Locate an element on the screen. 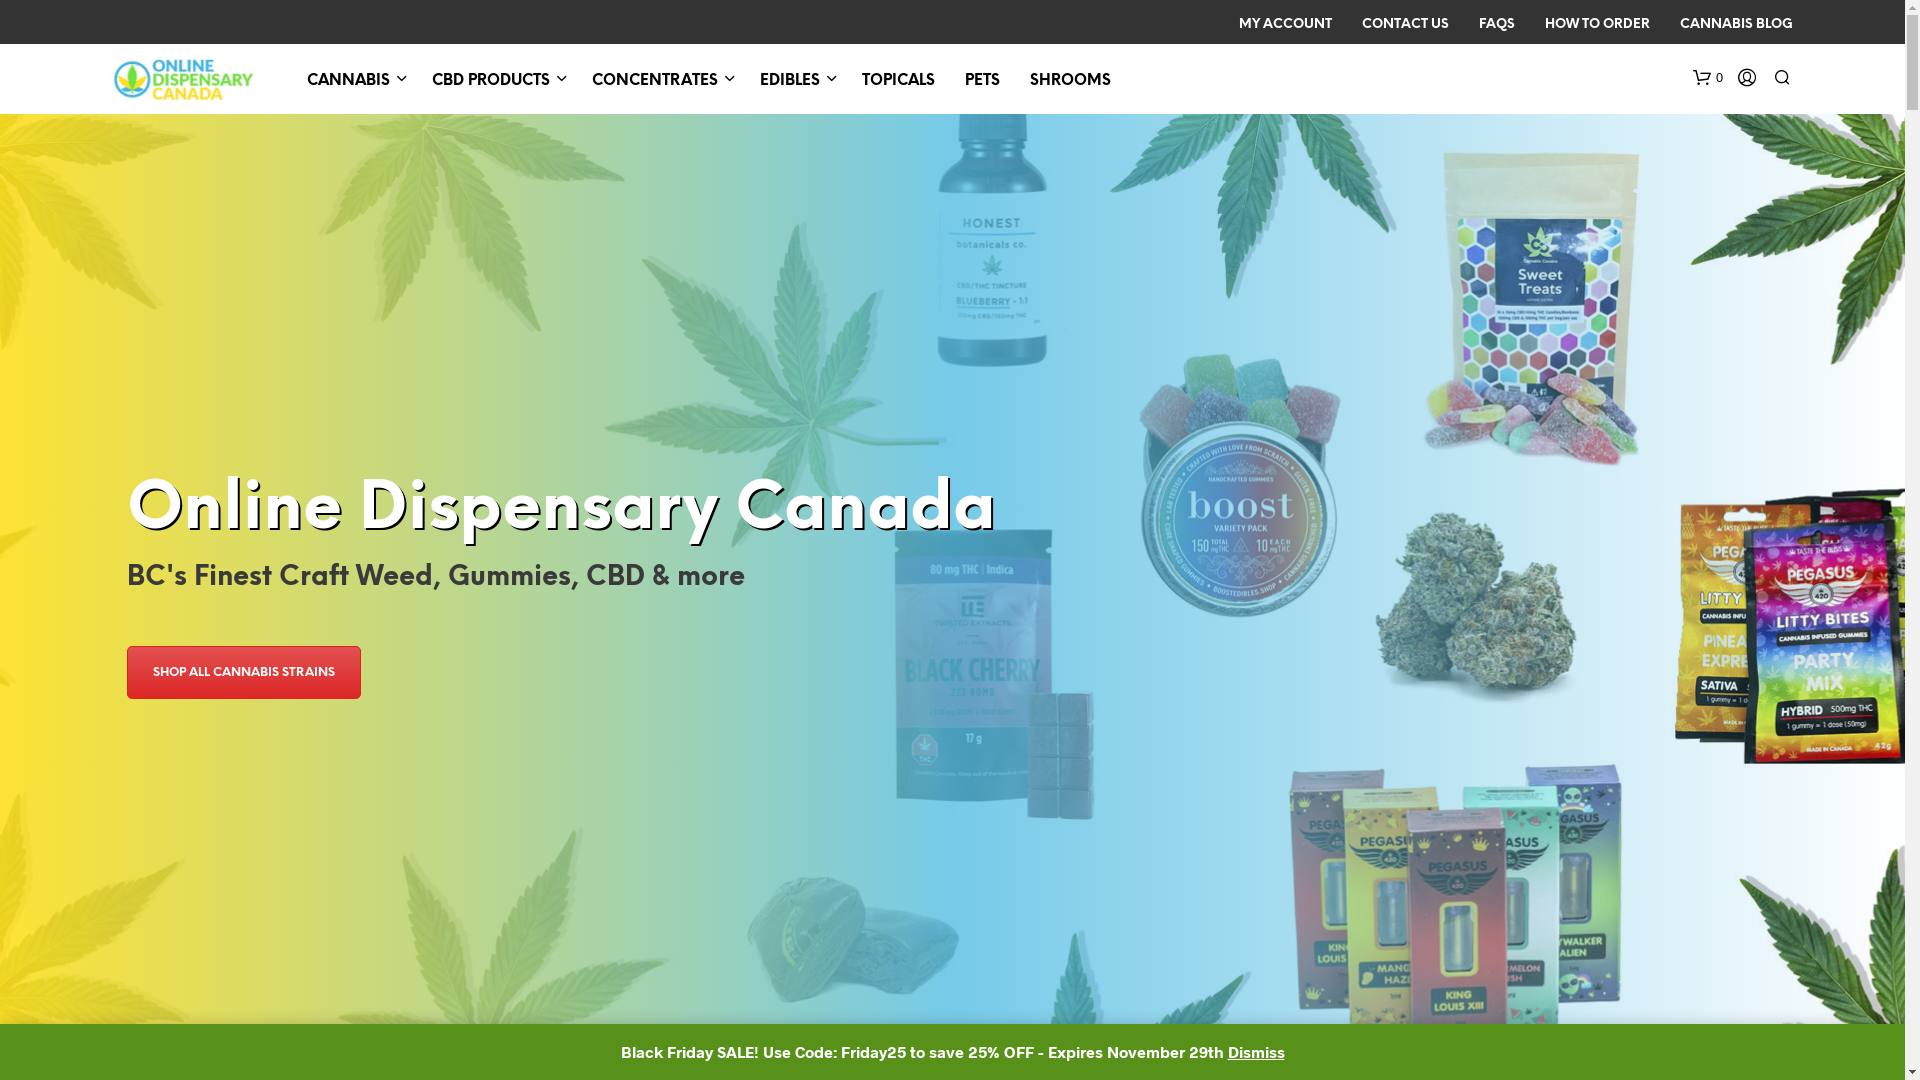  EDIBLES is located at coordinates (790, 82).